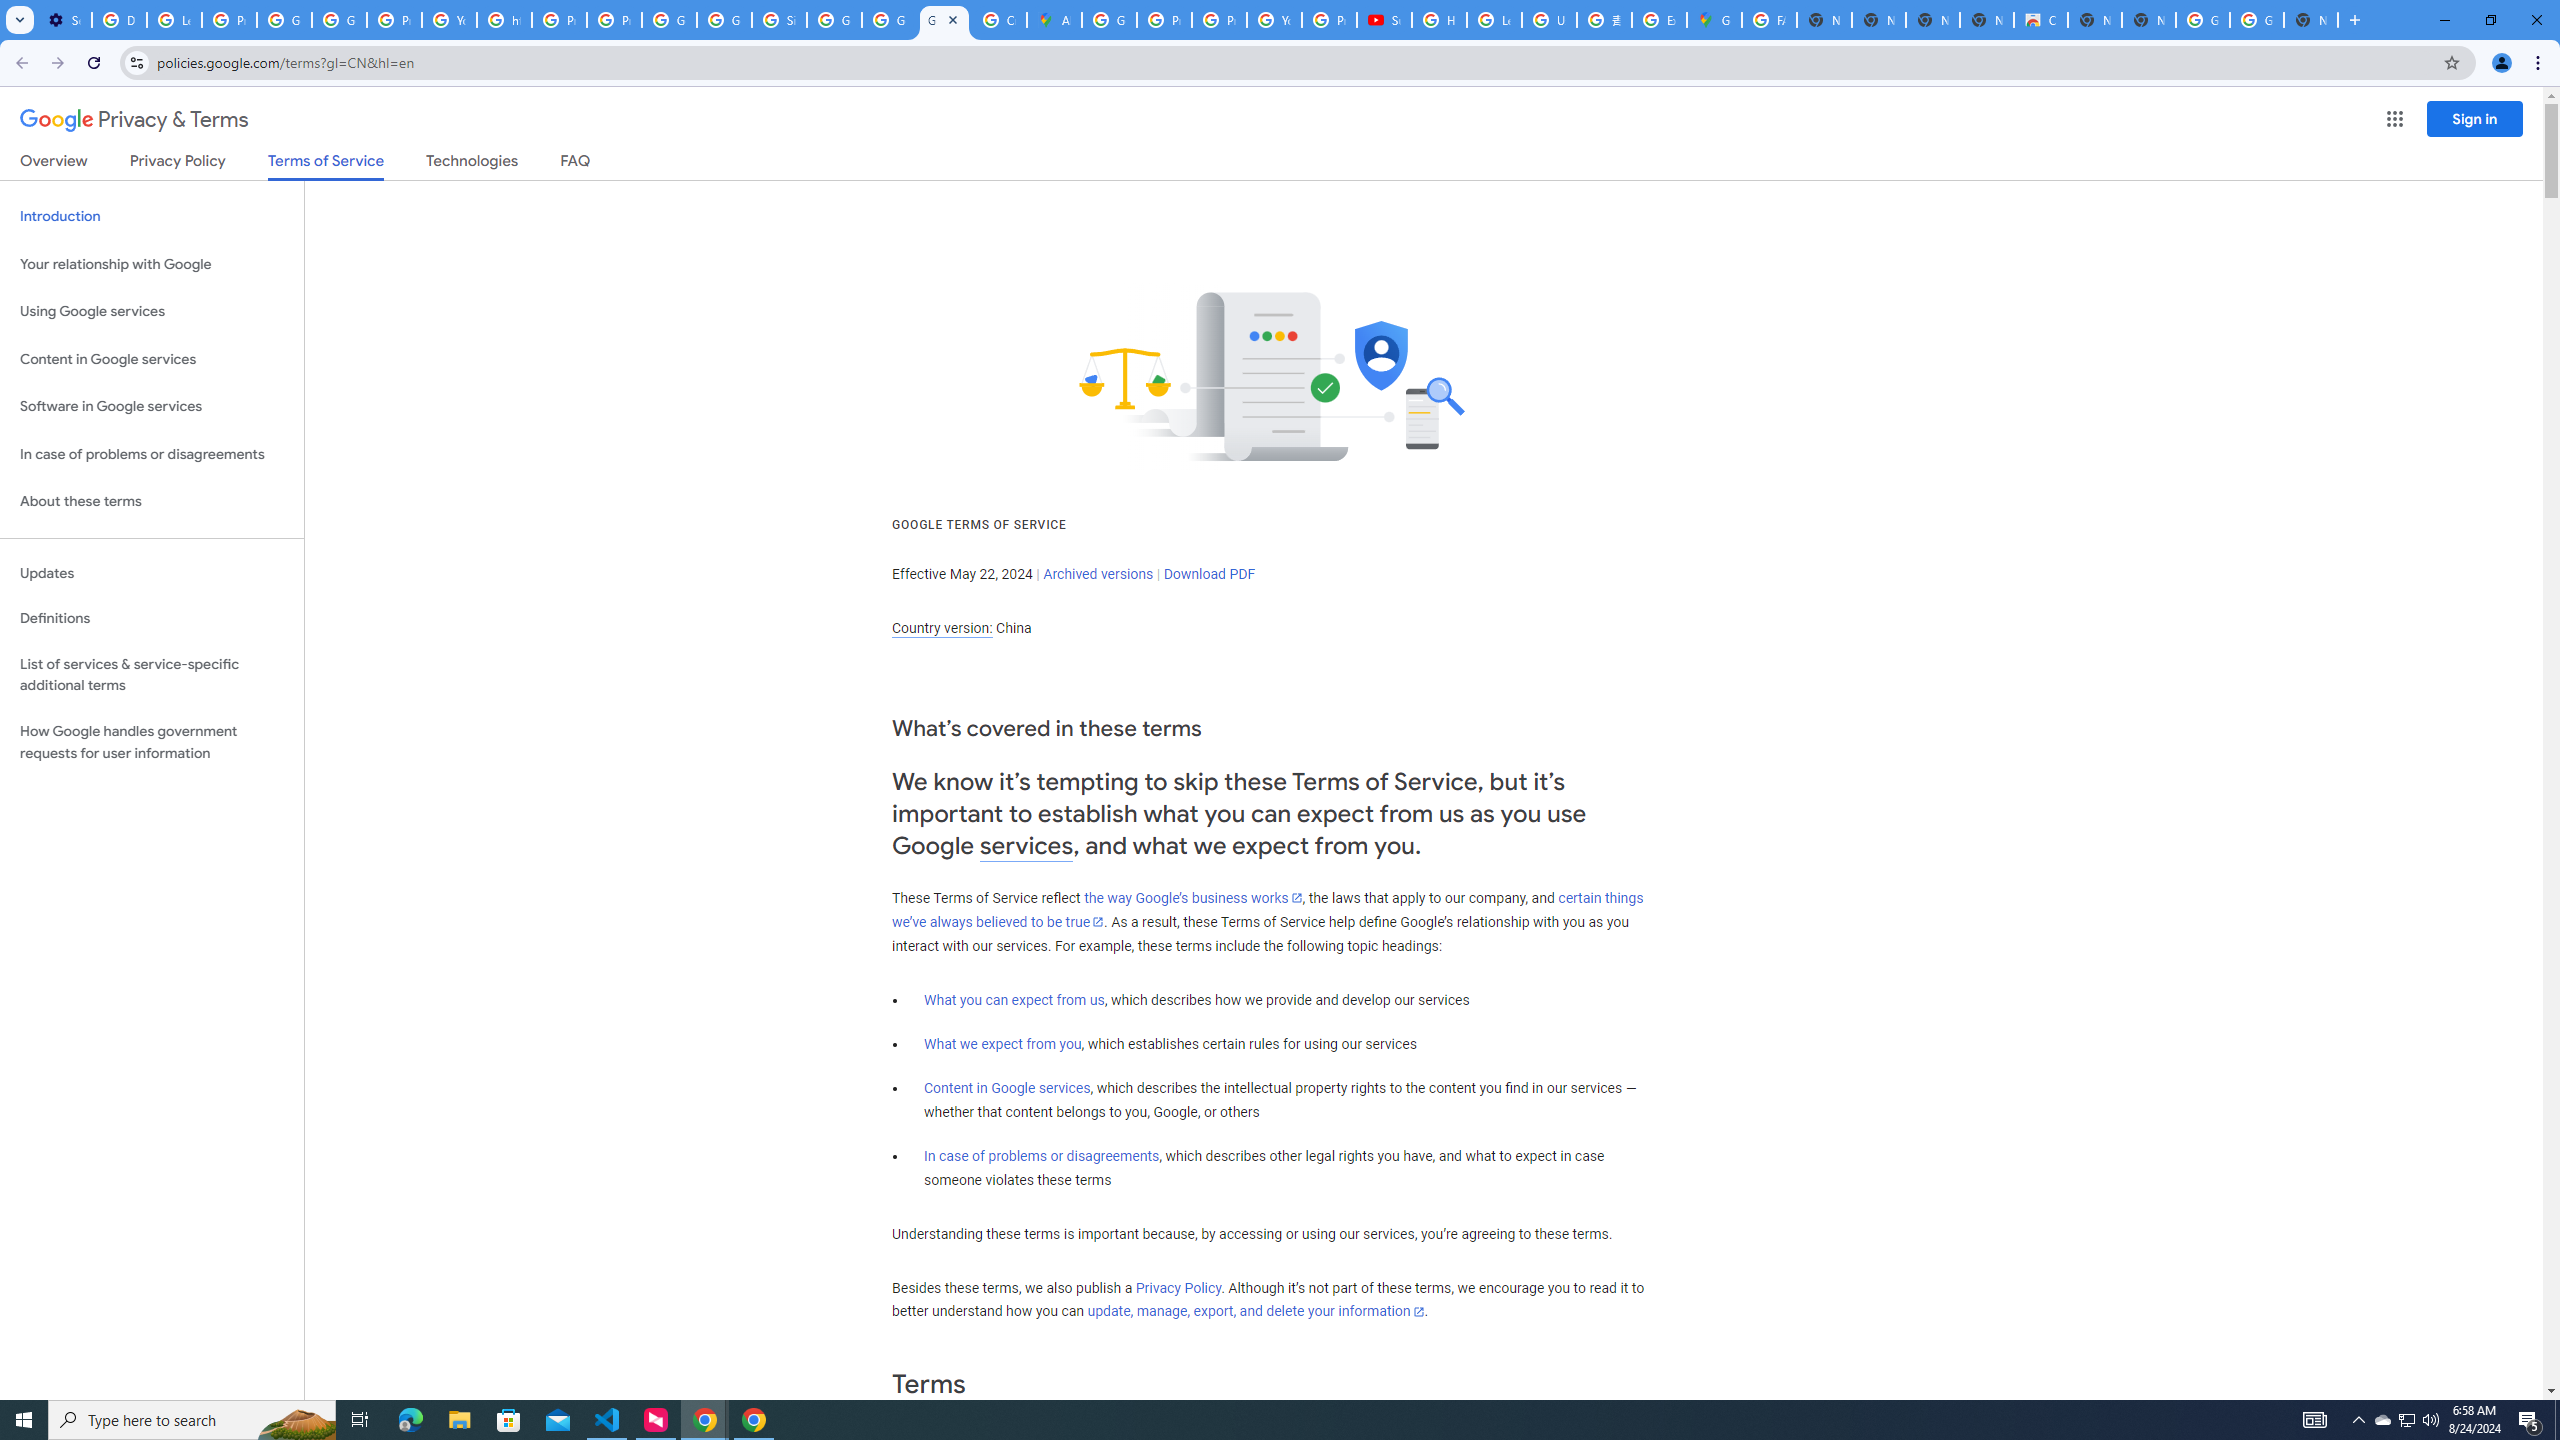  Describe the element at coordinates (1256, 1312) in the screenshot. I see `update, manage, export, and delete your information` at that location.